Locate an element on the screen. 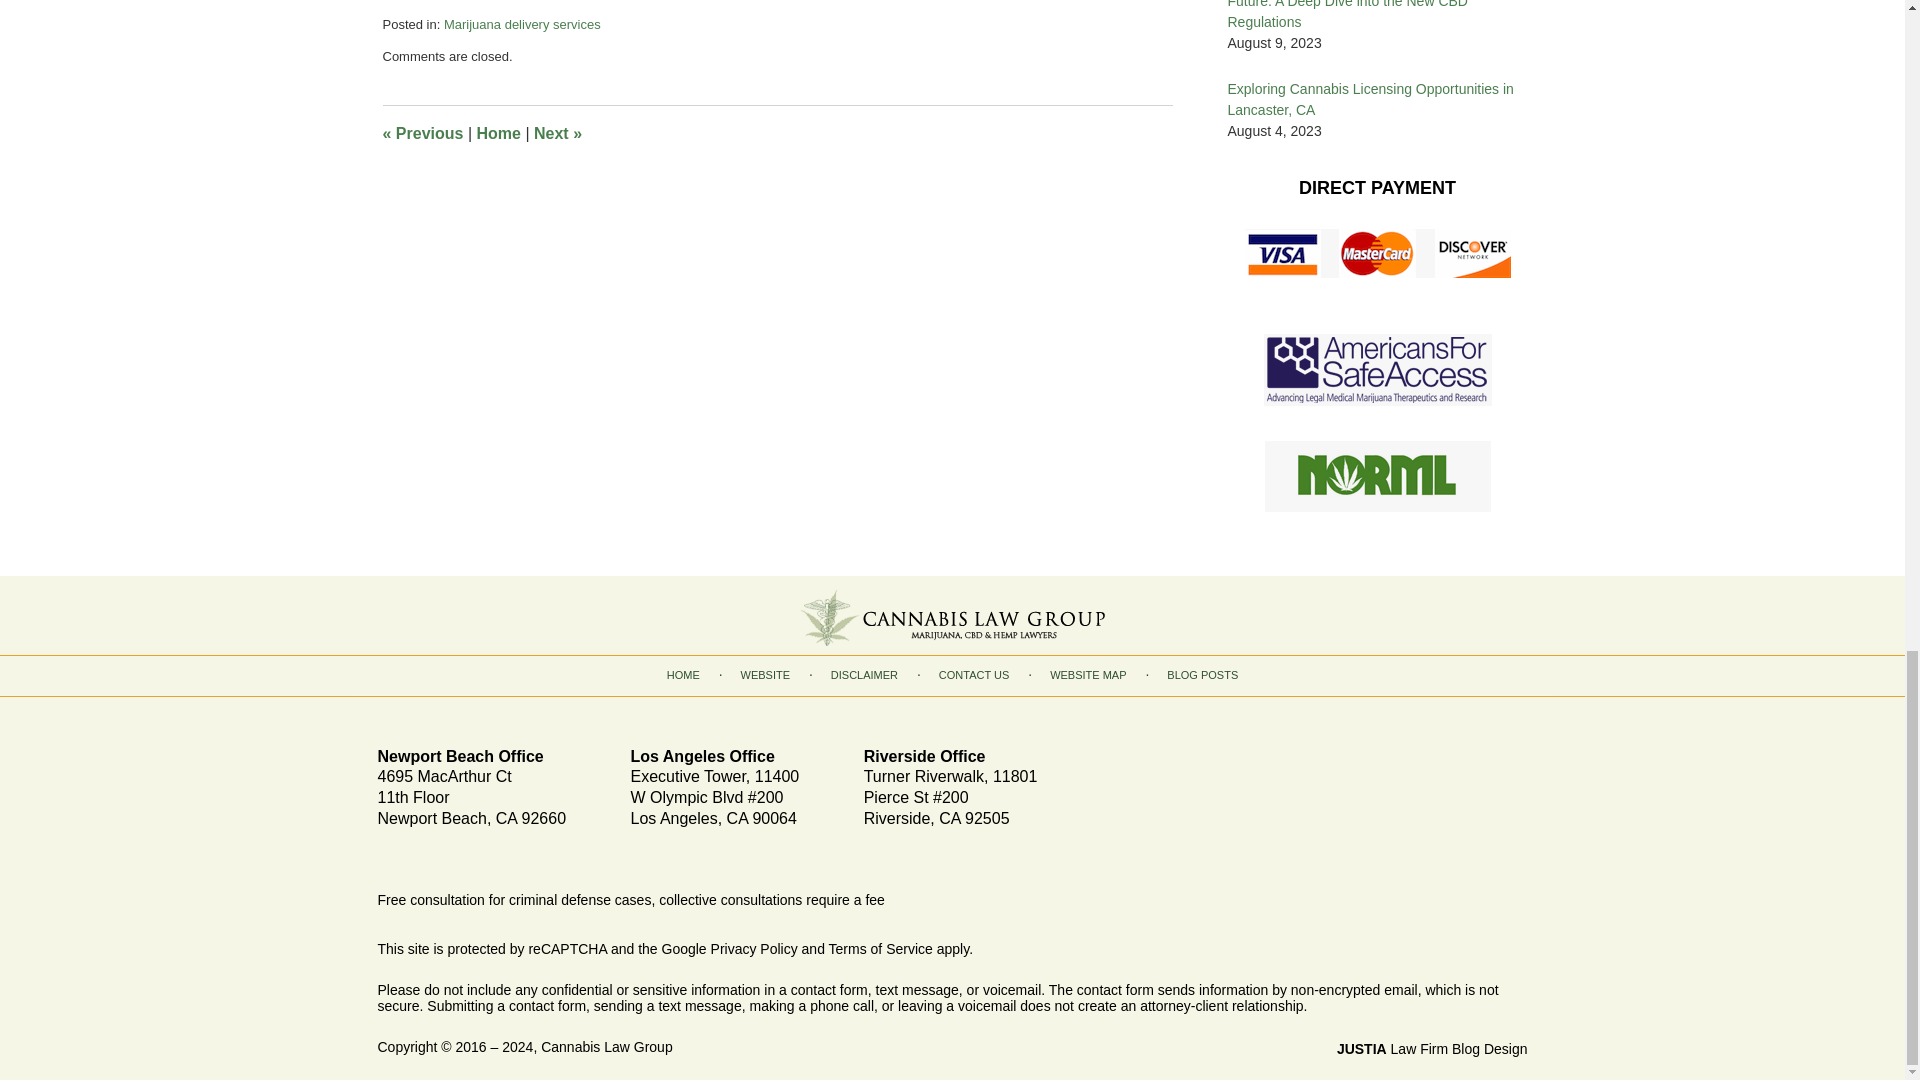  View all posts in Marijuana delivery services is located at coordinates (522, 24).